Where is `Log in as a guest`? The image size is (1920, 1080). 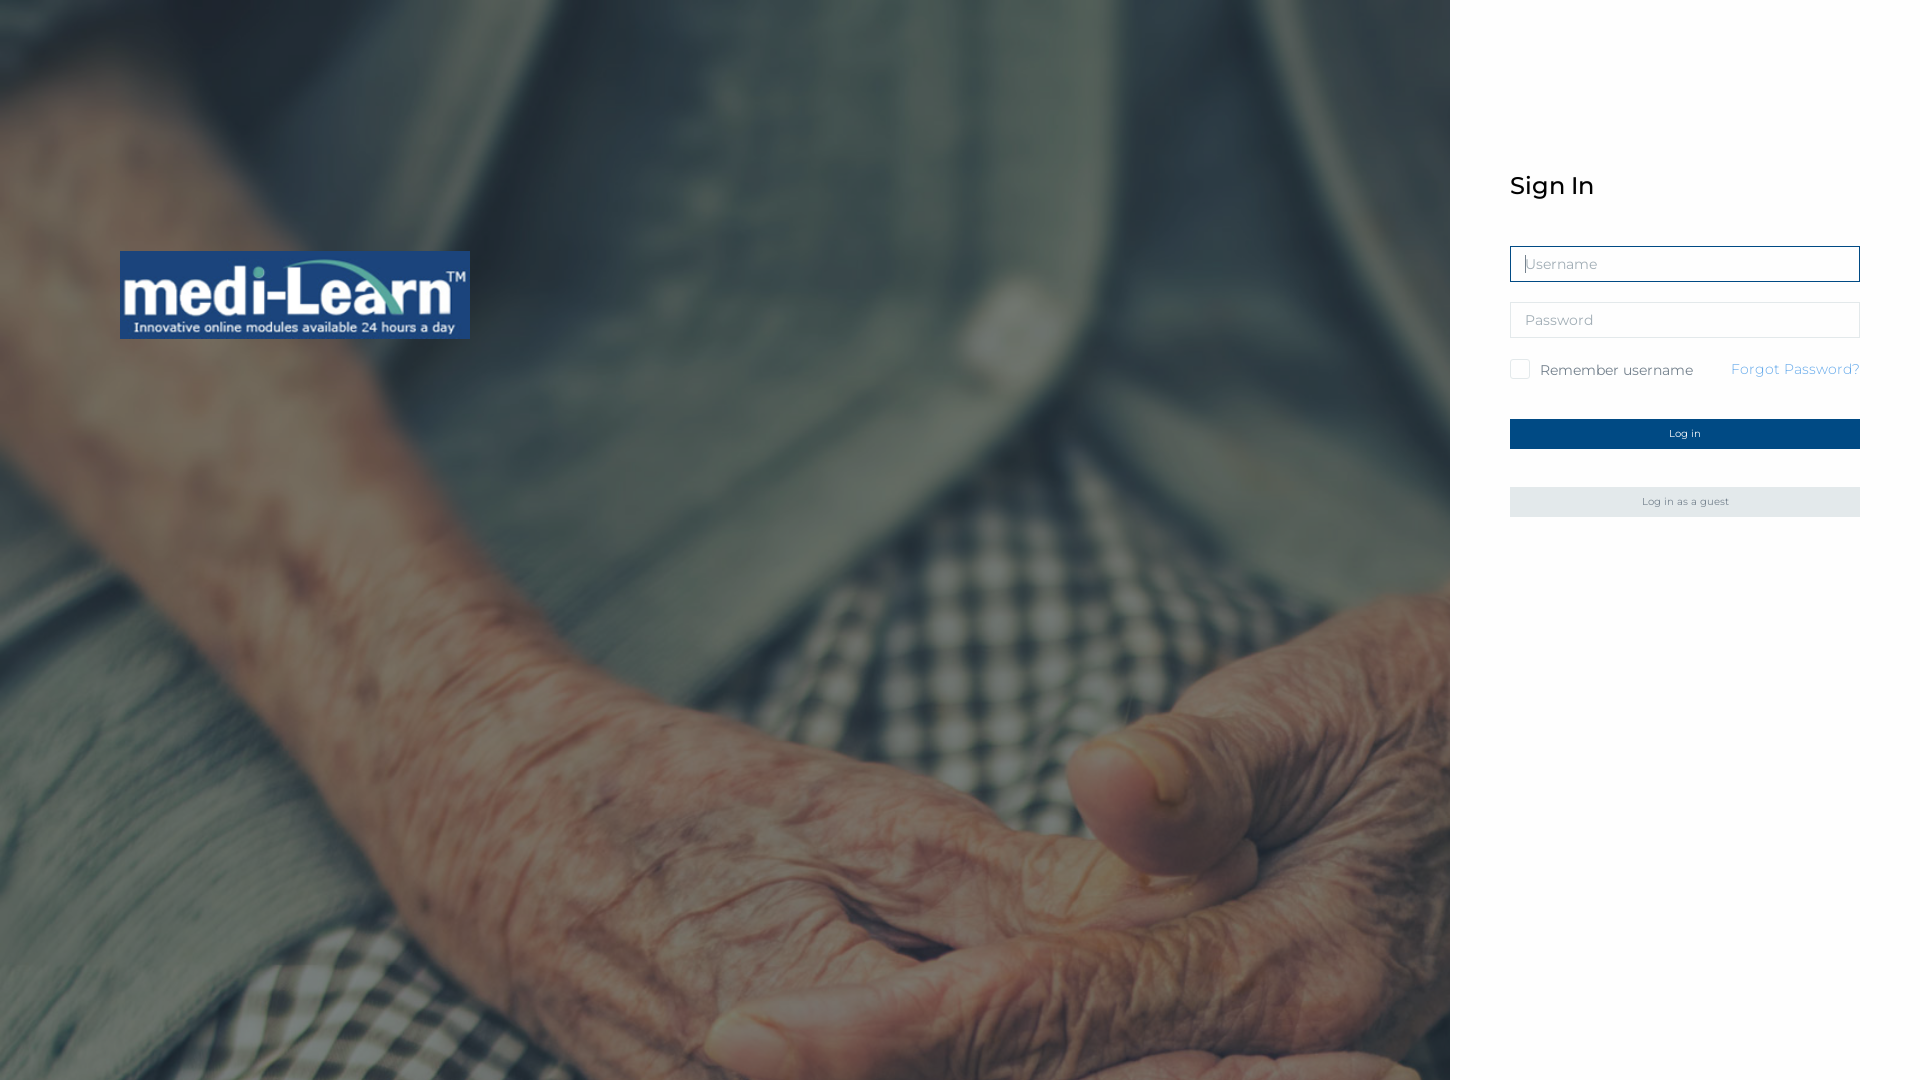
Log in as a guest is located at coordinates (1685, 502).